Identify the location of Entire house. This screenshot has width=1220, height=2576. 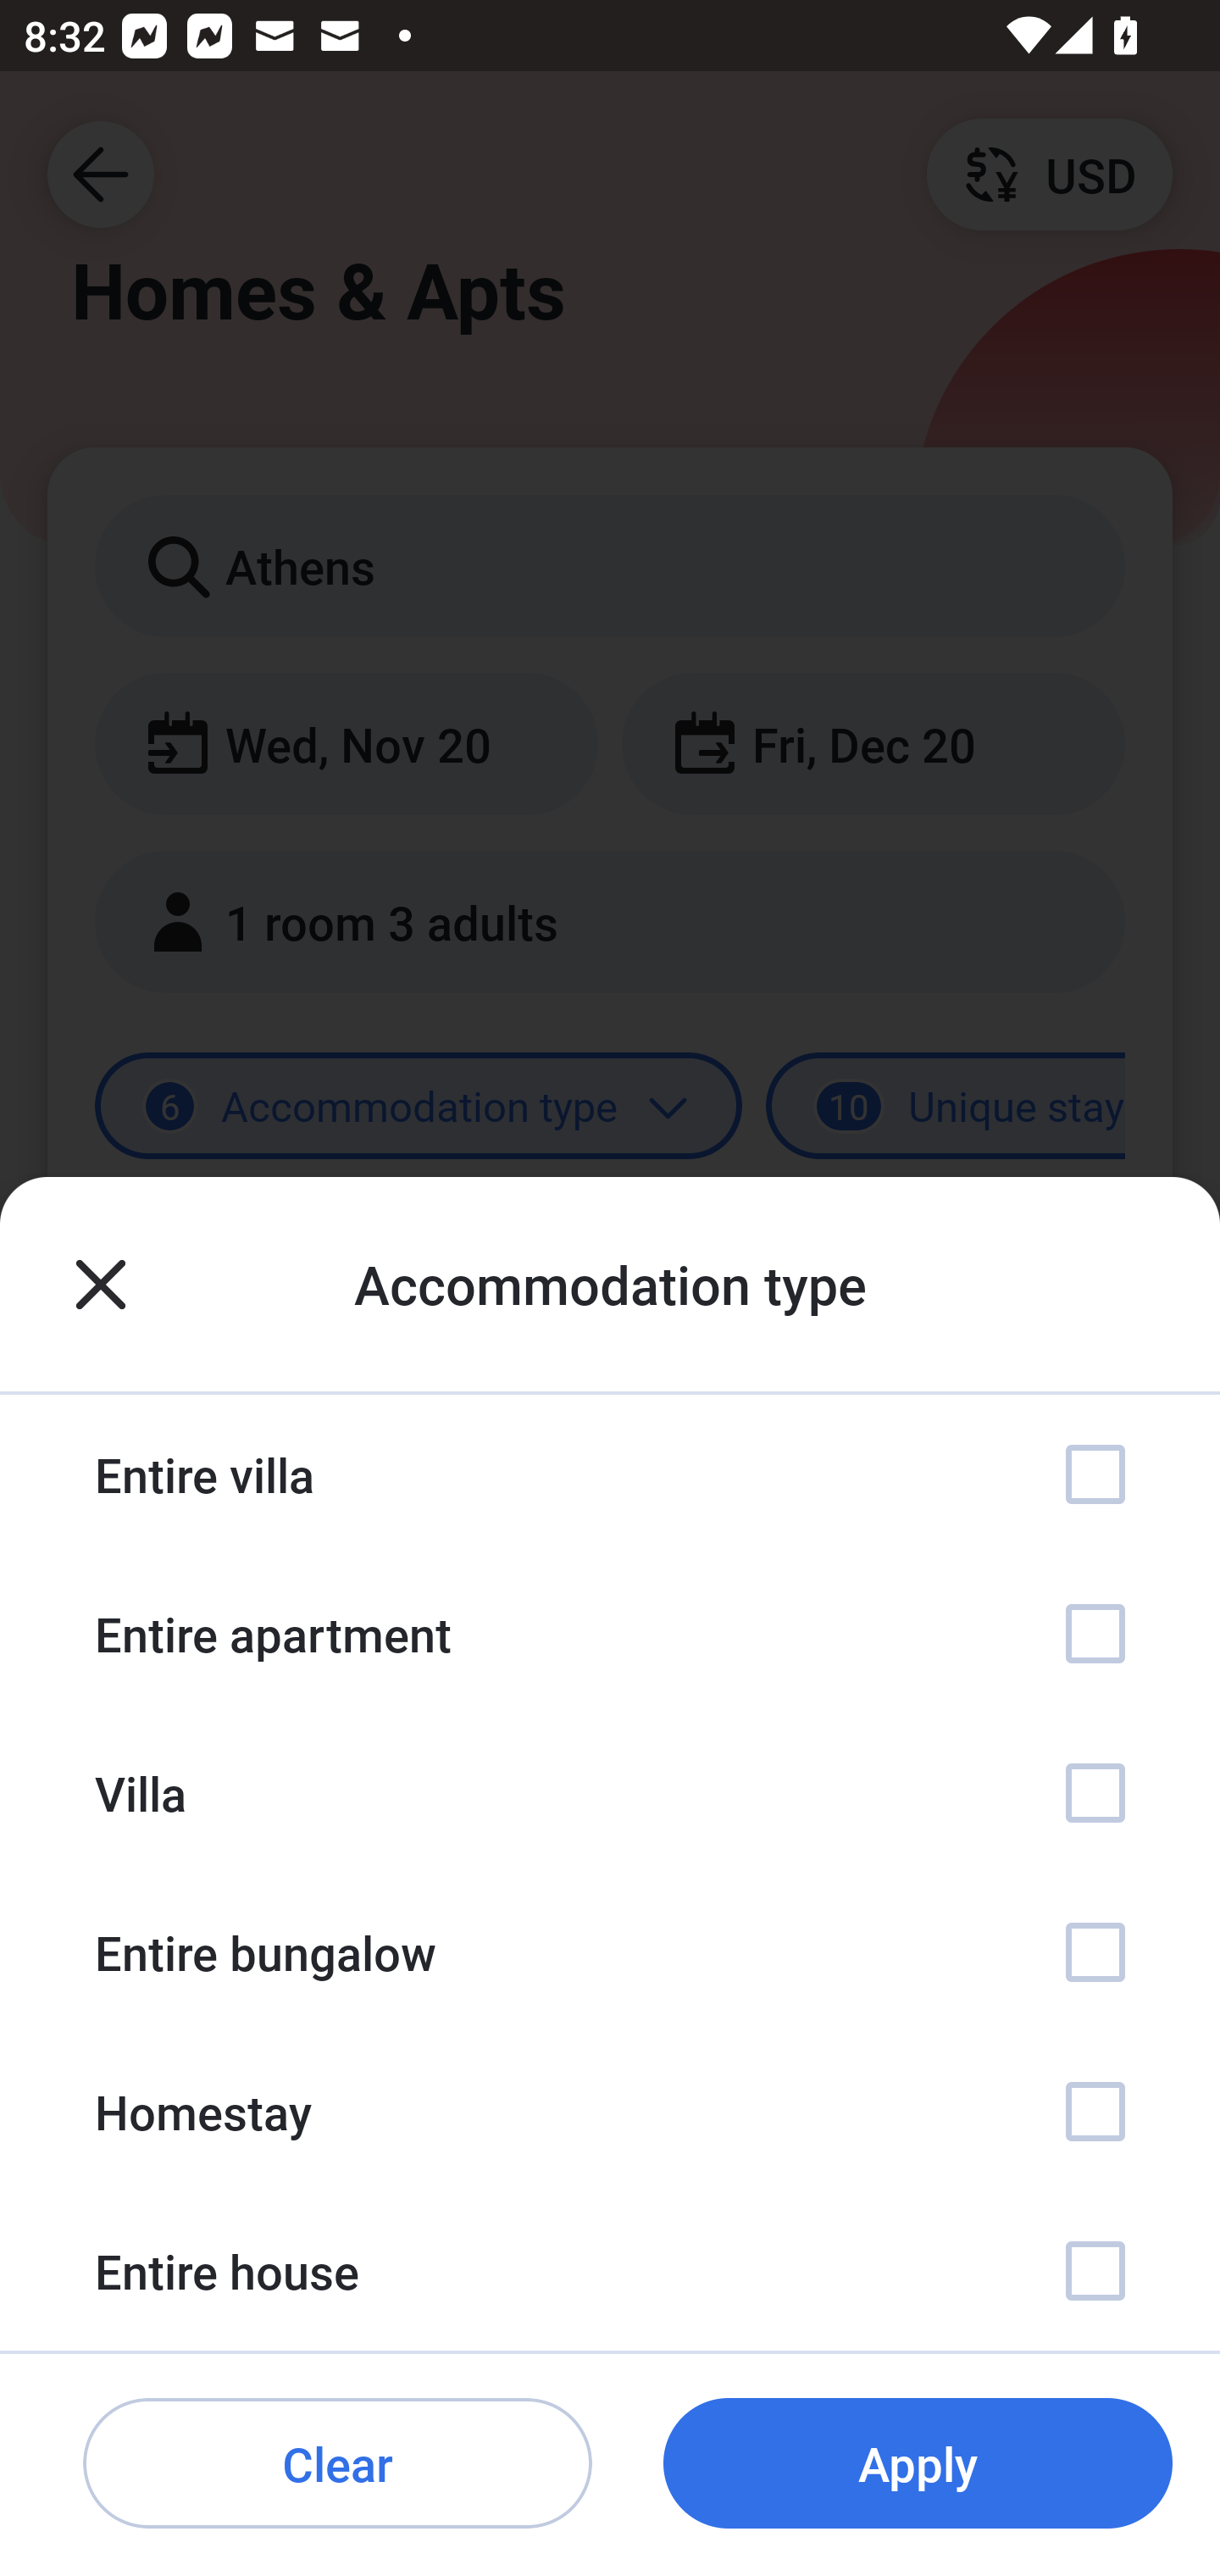
(610, 2271).